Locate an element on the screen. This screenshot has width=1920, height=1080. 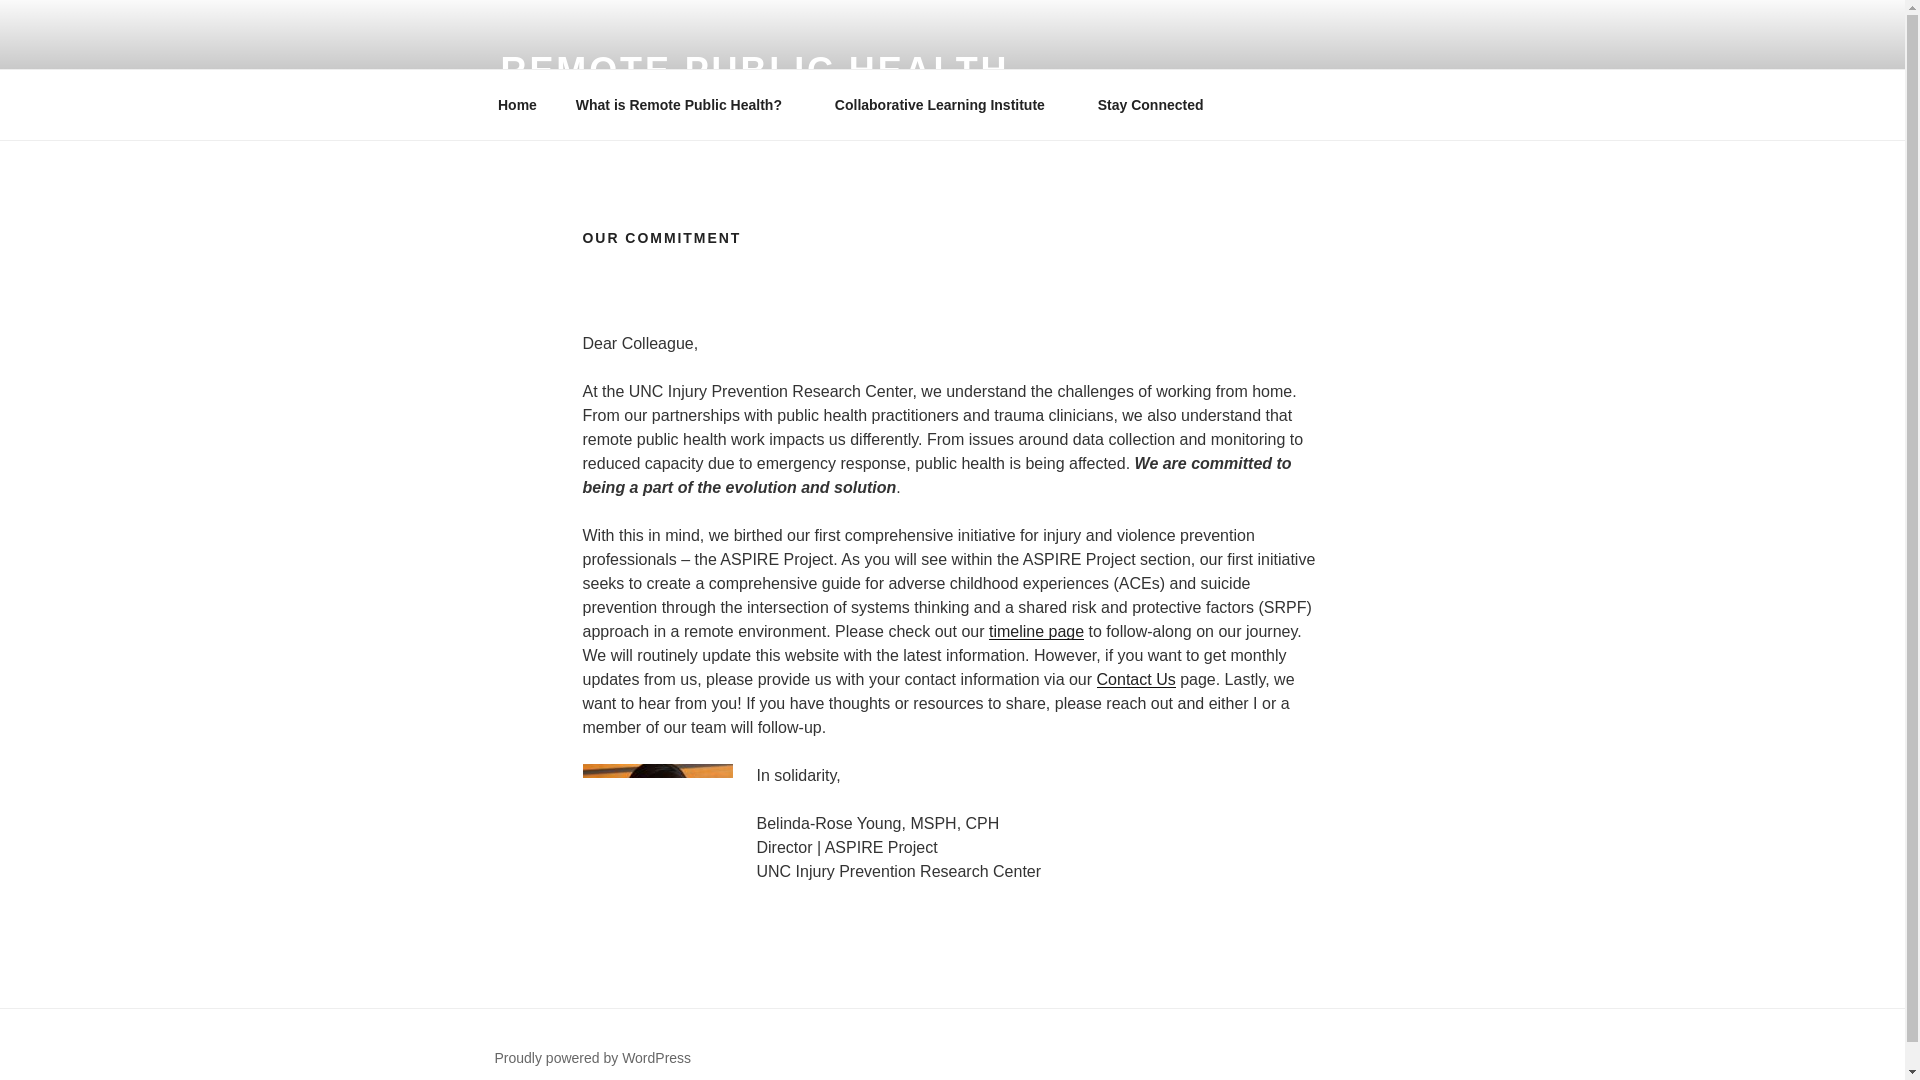
REMOTE PUBLIC HEALTH is located at coordinates (754, 70).